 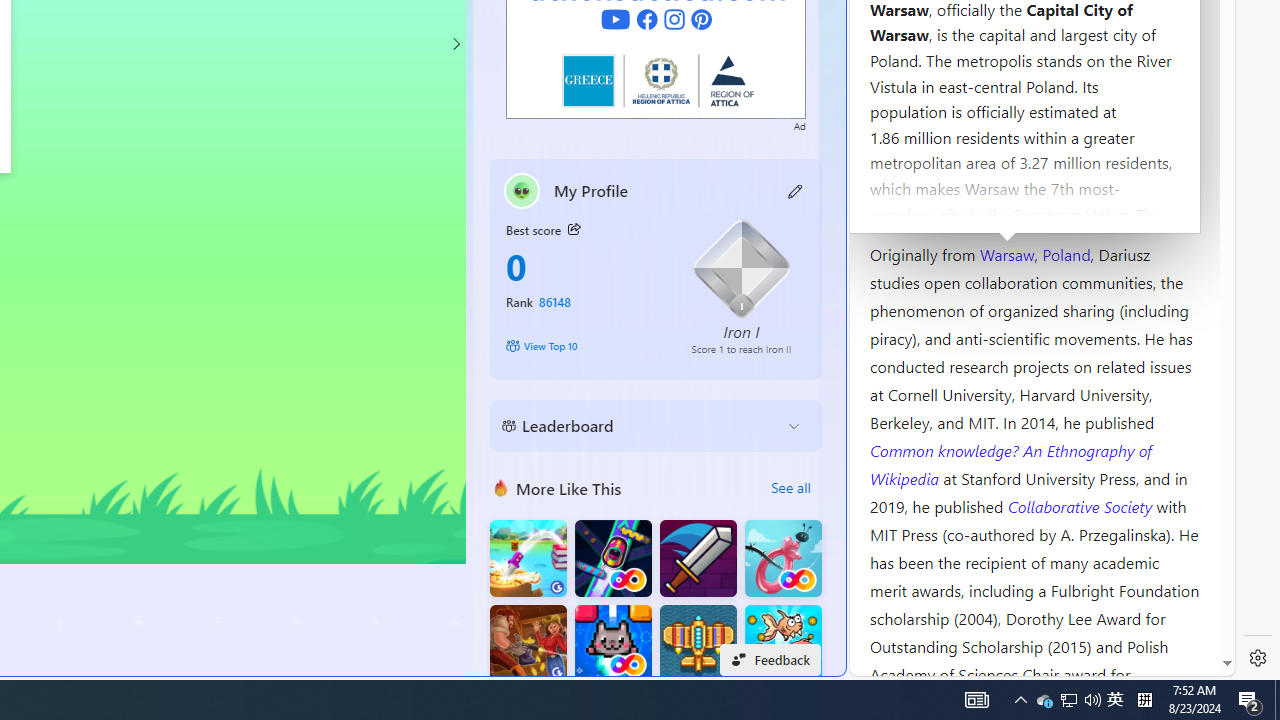 What do you see at coordinates (574, 230) in the screenshot?
I see `Class: button` at bounding box center [574, 230].